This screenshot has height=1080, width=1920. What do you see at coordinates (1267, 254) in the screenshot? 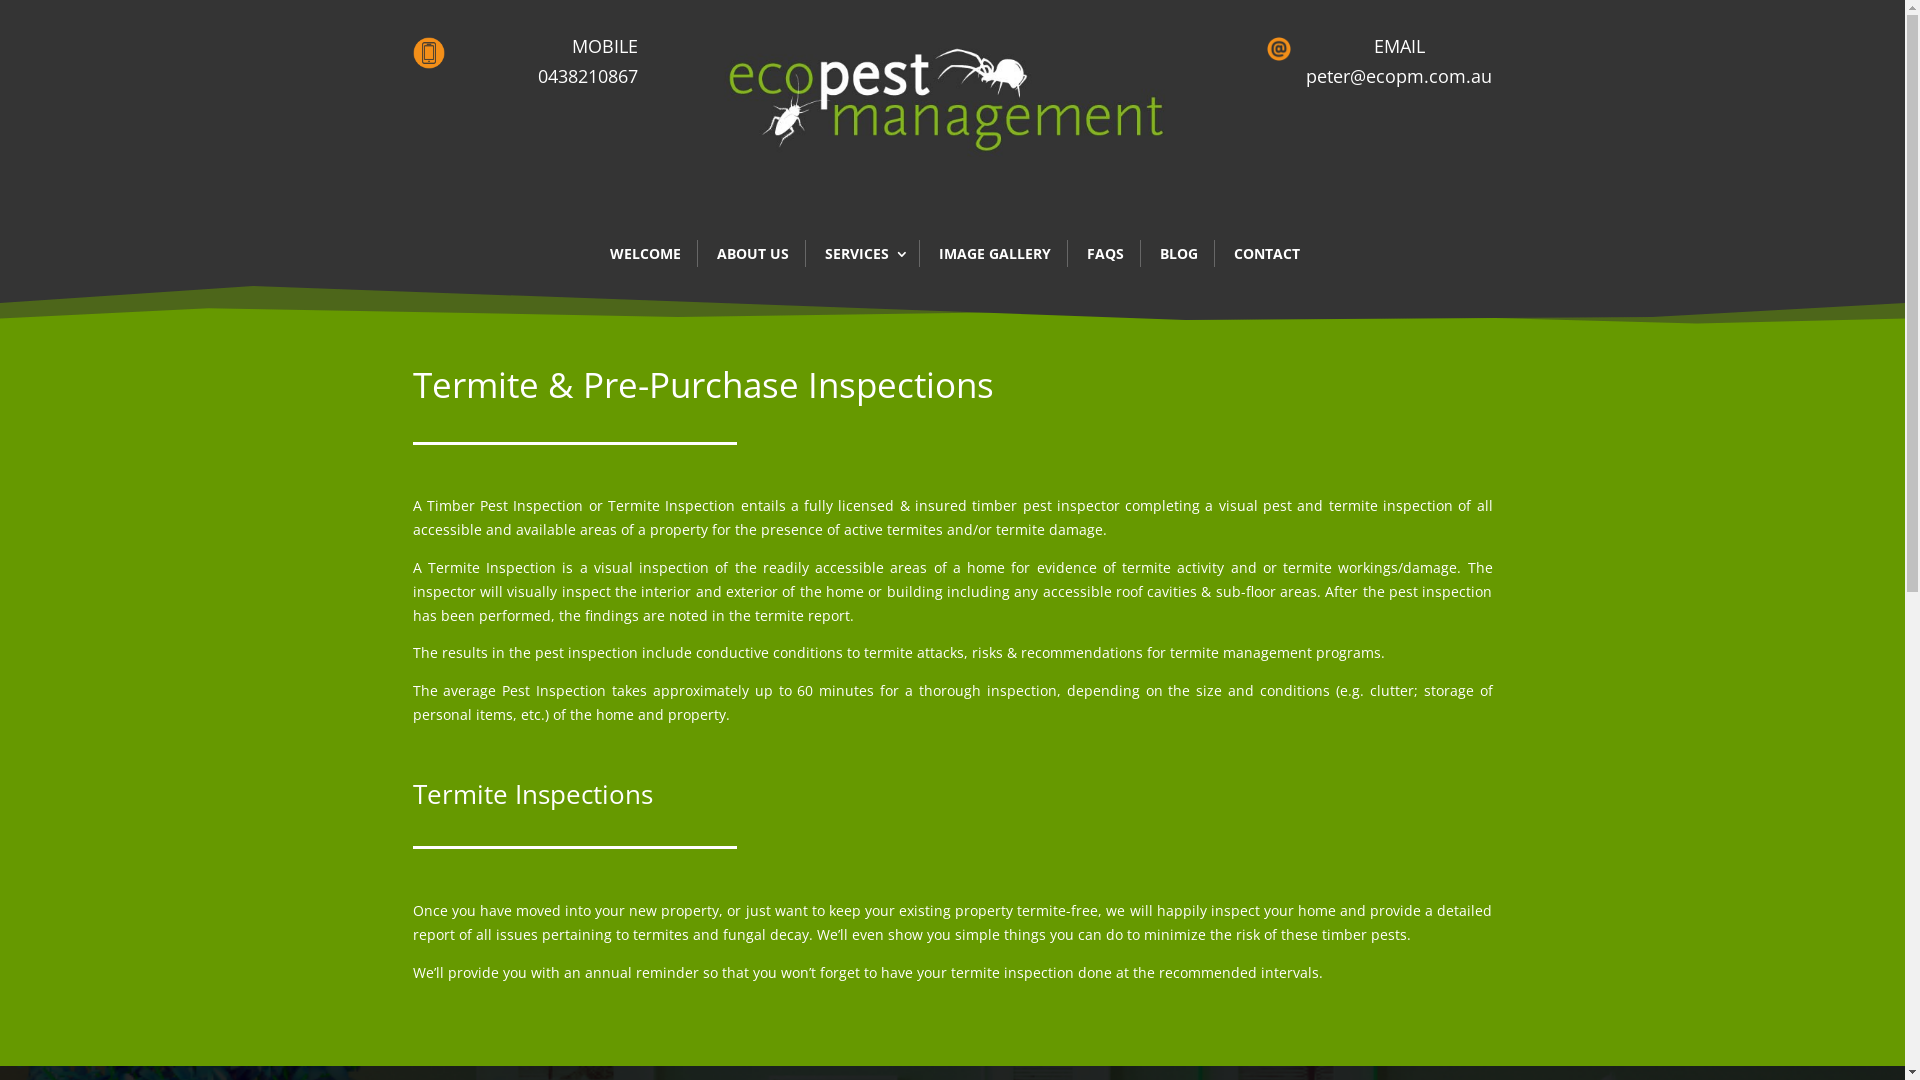
I see `CONTACT` at bounding box center [1267, 254].